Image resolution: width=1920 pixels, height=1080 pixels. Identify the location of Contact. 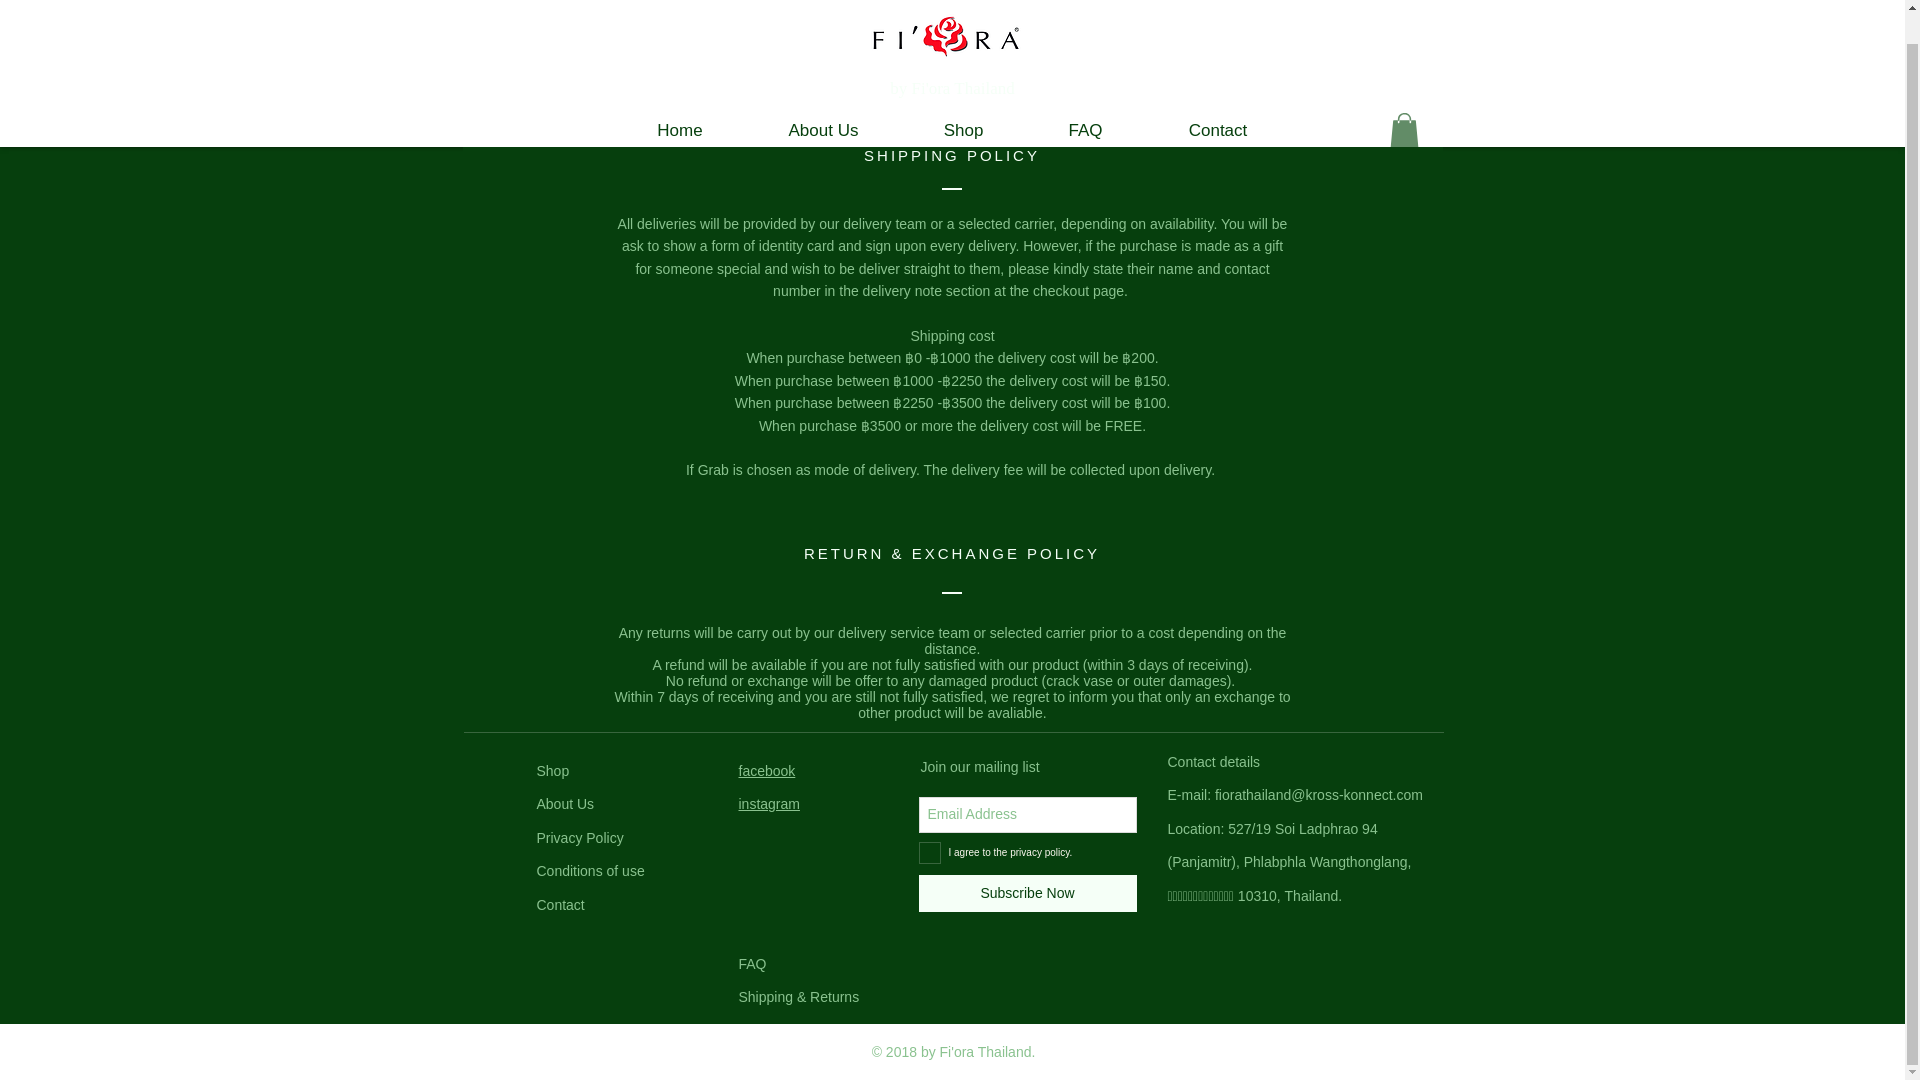
(559, 904).